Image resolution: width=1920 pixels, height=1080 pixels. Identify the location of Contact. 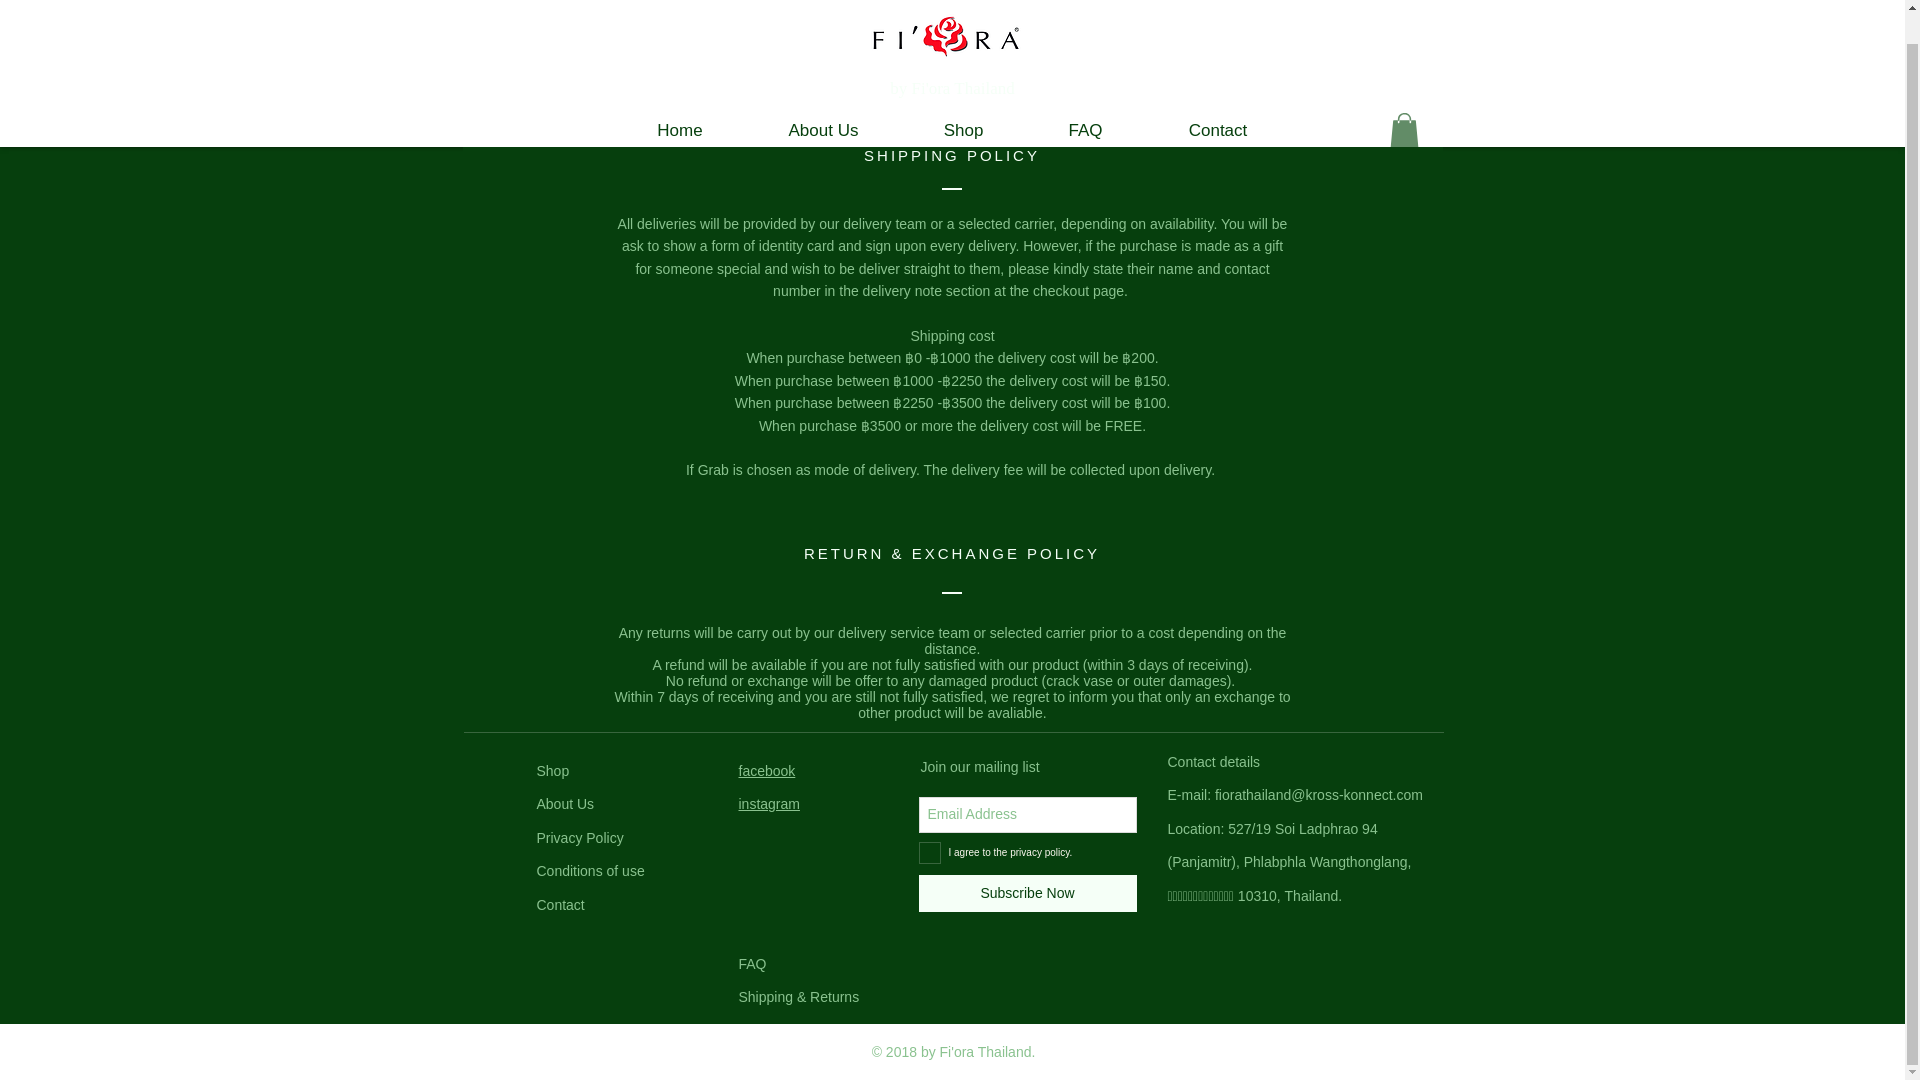
(559, 904).